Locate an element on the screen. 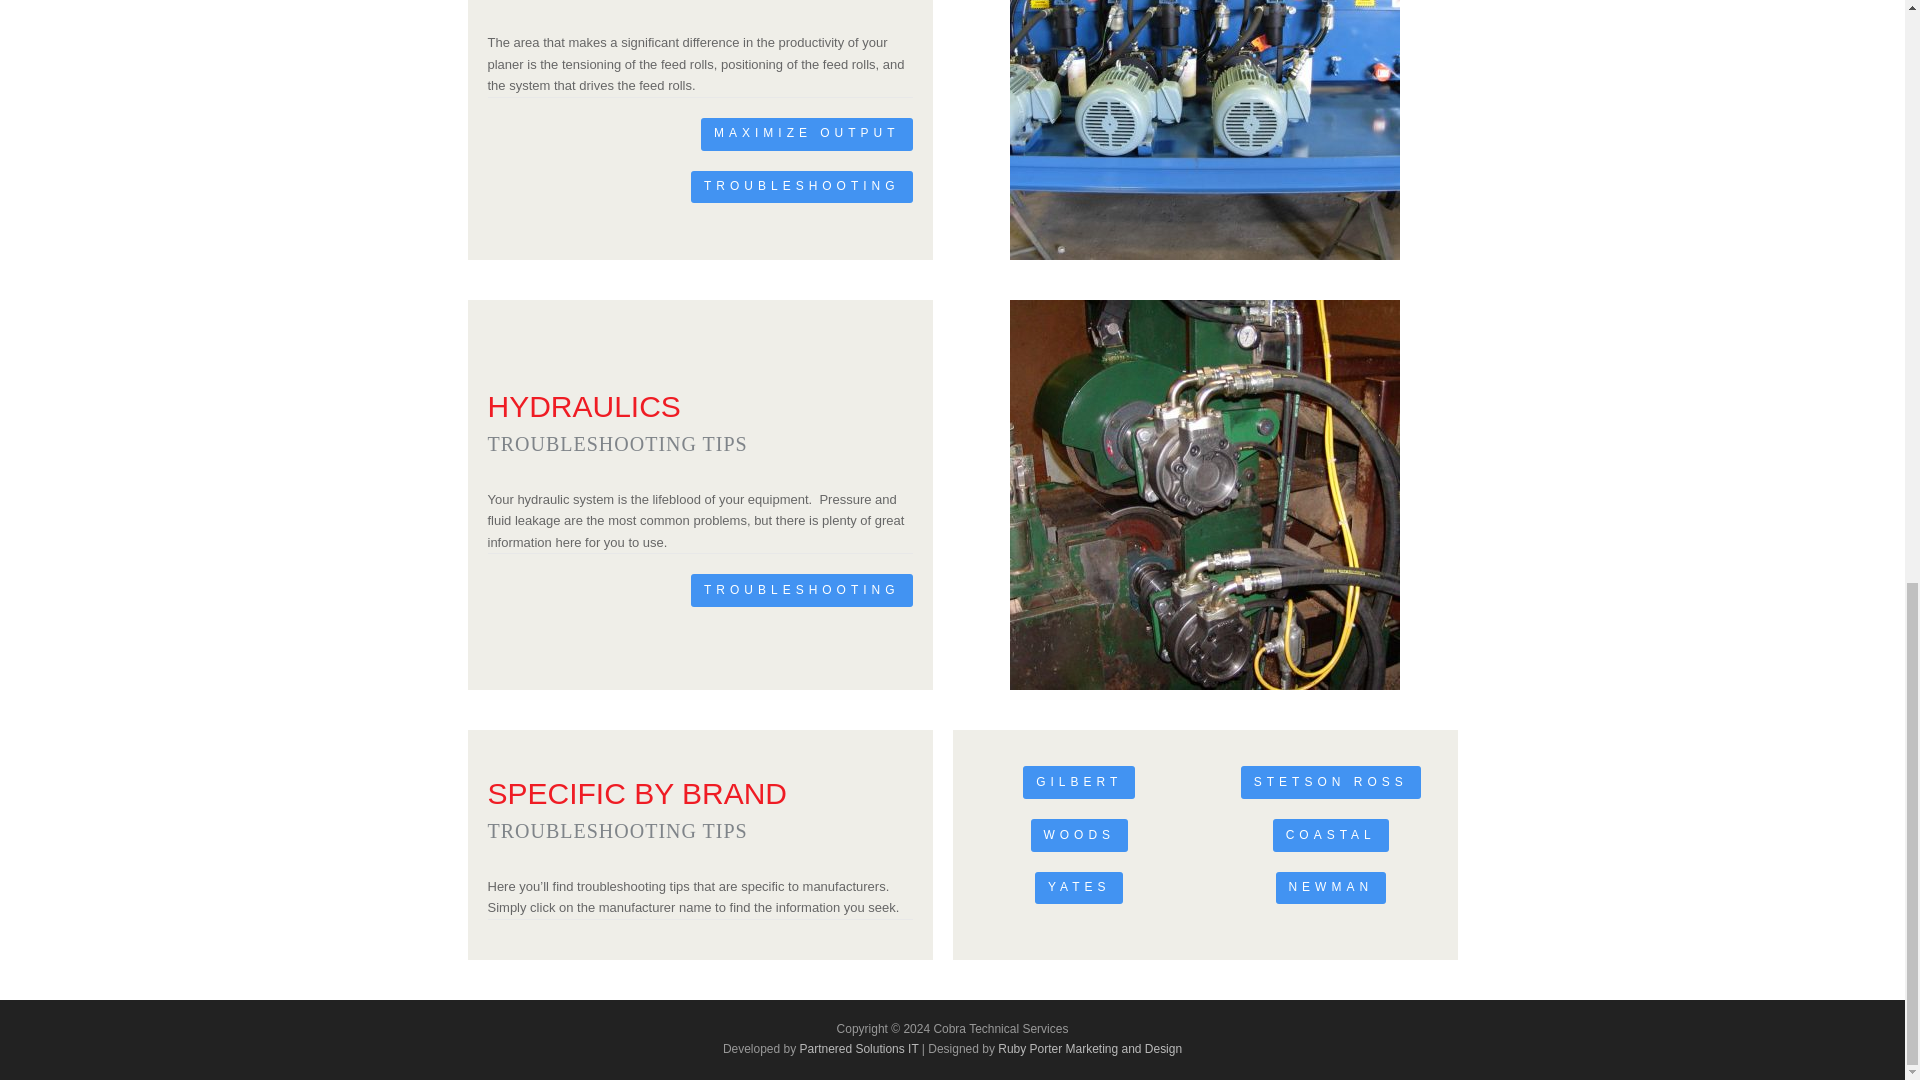 The width and height of the screenshot is (1920, 1080). OLYMPUS DIGITAL CAMERA is located at coordinates (1204, 495).